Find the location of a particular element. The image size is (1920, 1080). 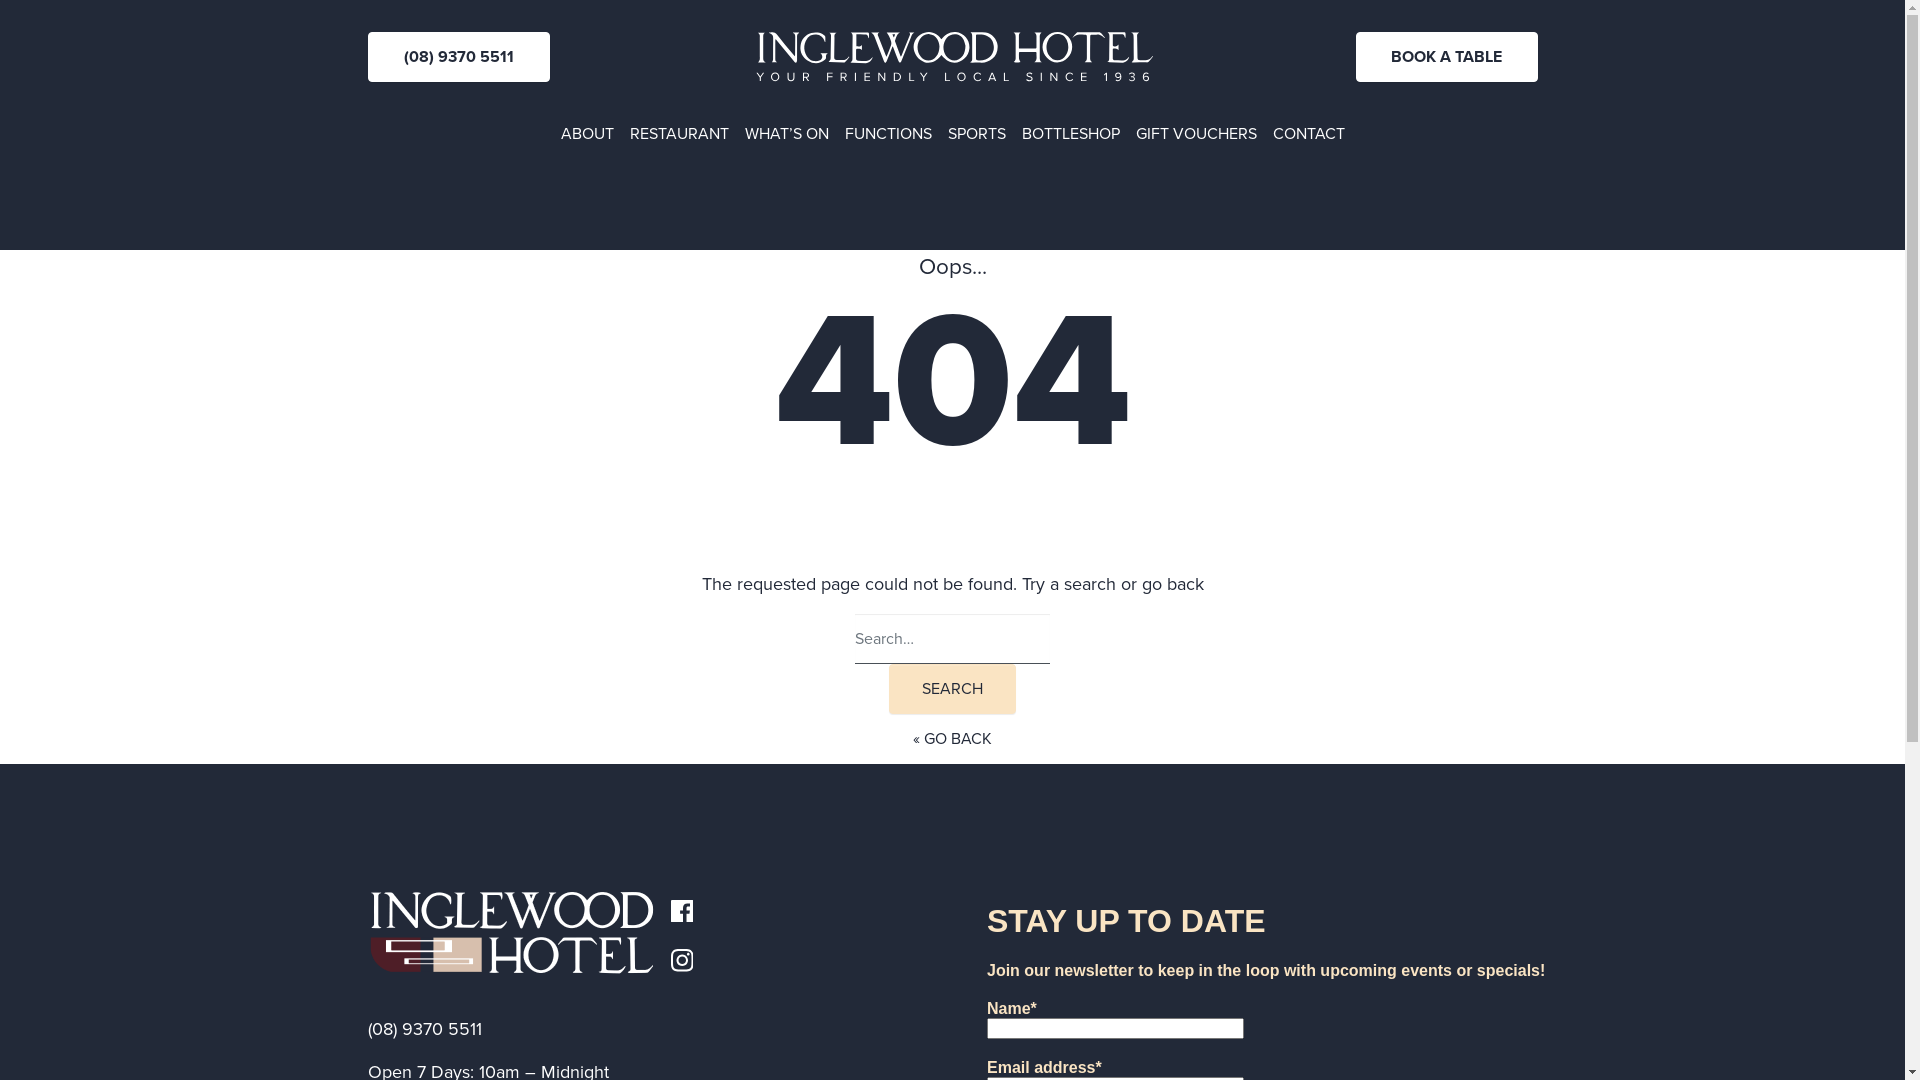

CONTACT is located at coordinates (1308, 134).